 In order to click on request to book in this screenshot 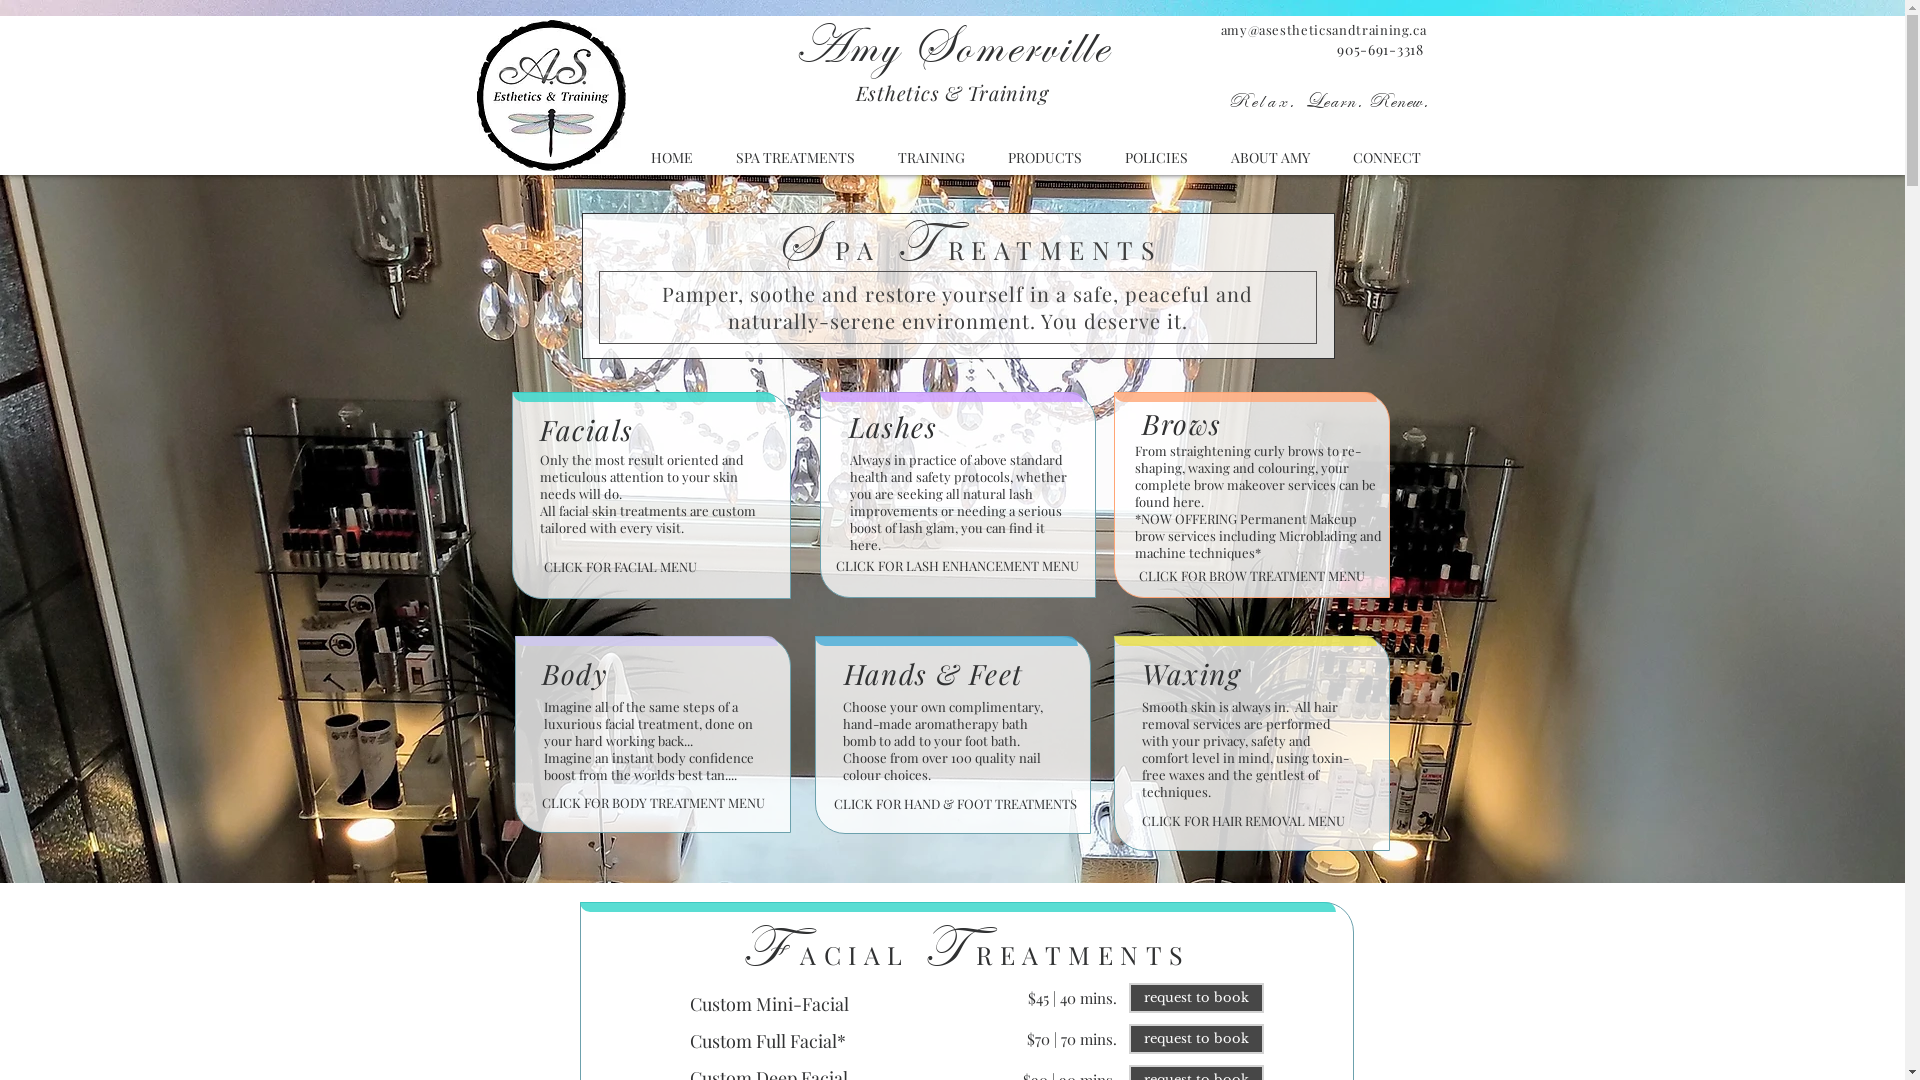, I will do `click(1196, 1039)`.